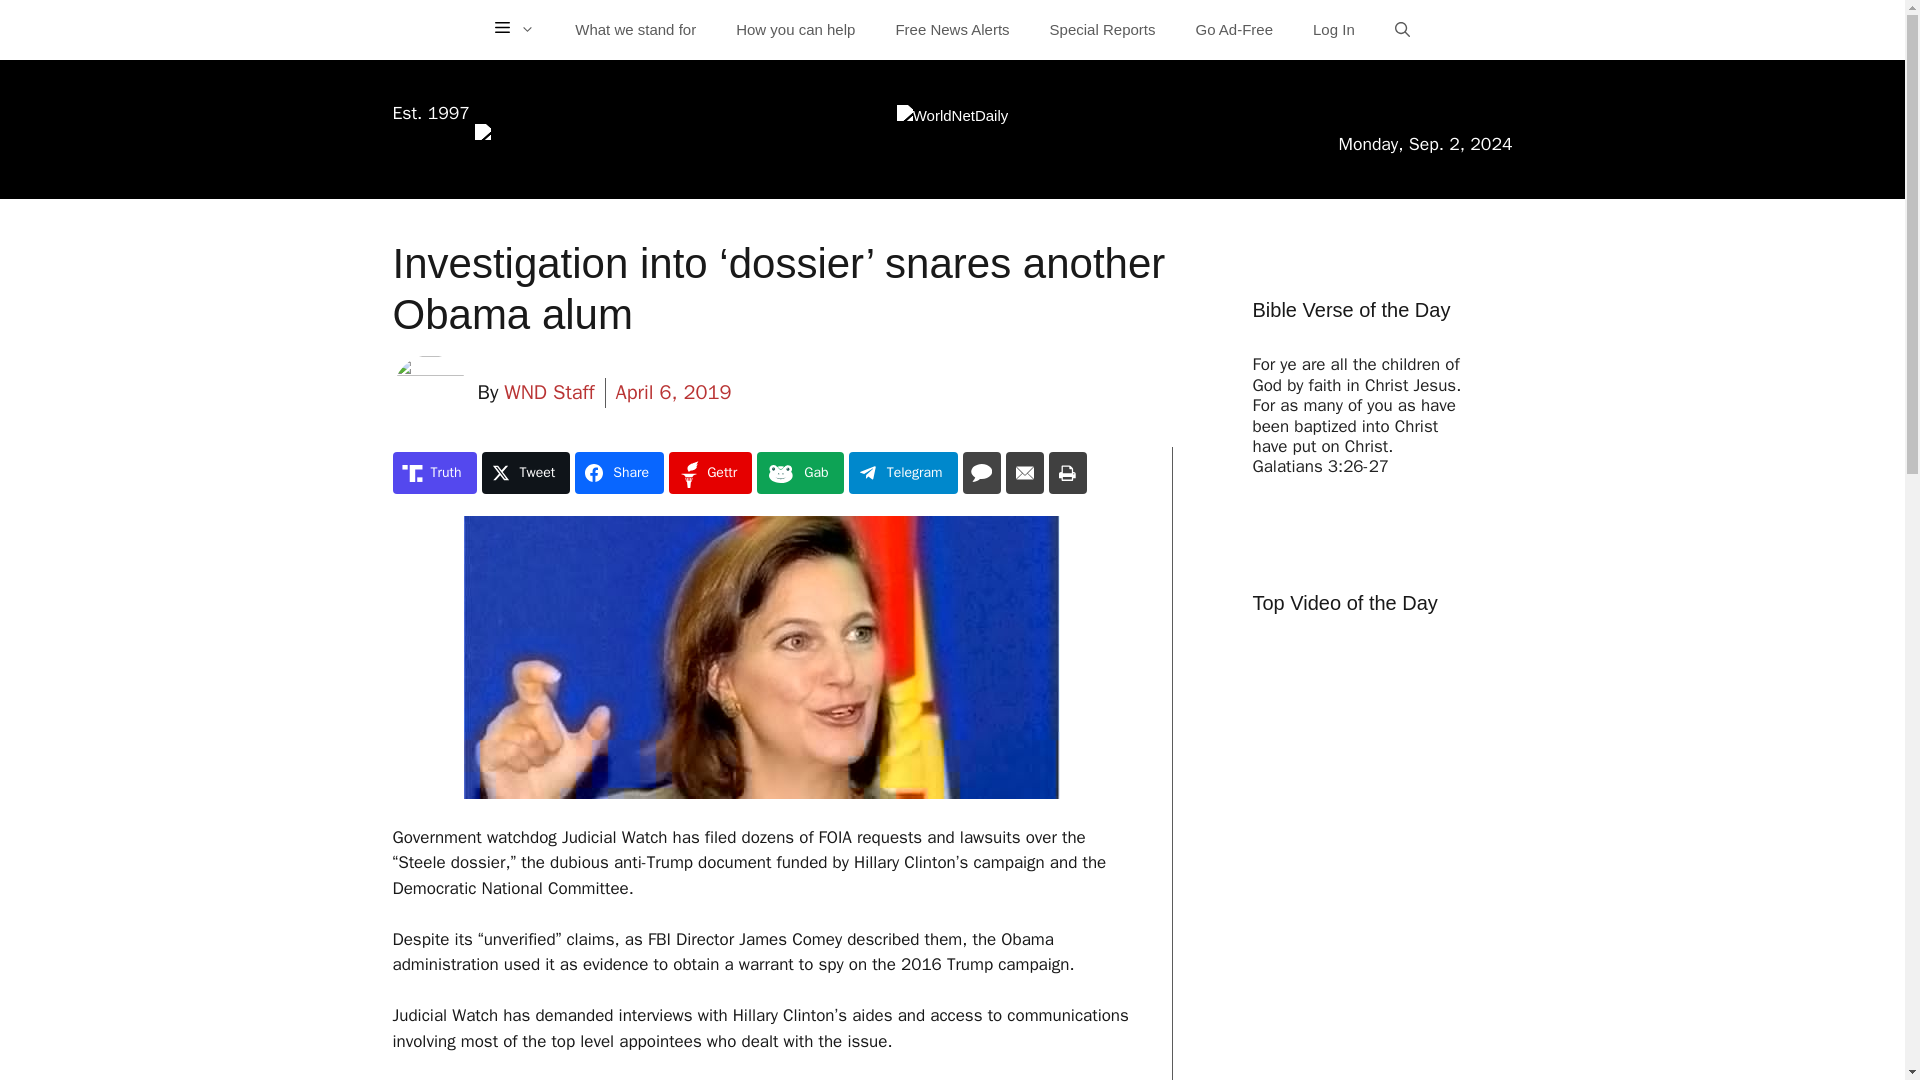 The width and height of the screenshot is (1920, 1080). Describe the element at coordinates (619, 472) in the screenshot. I see `Share on Share` at that location.